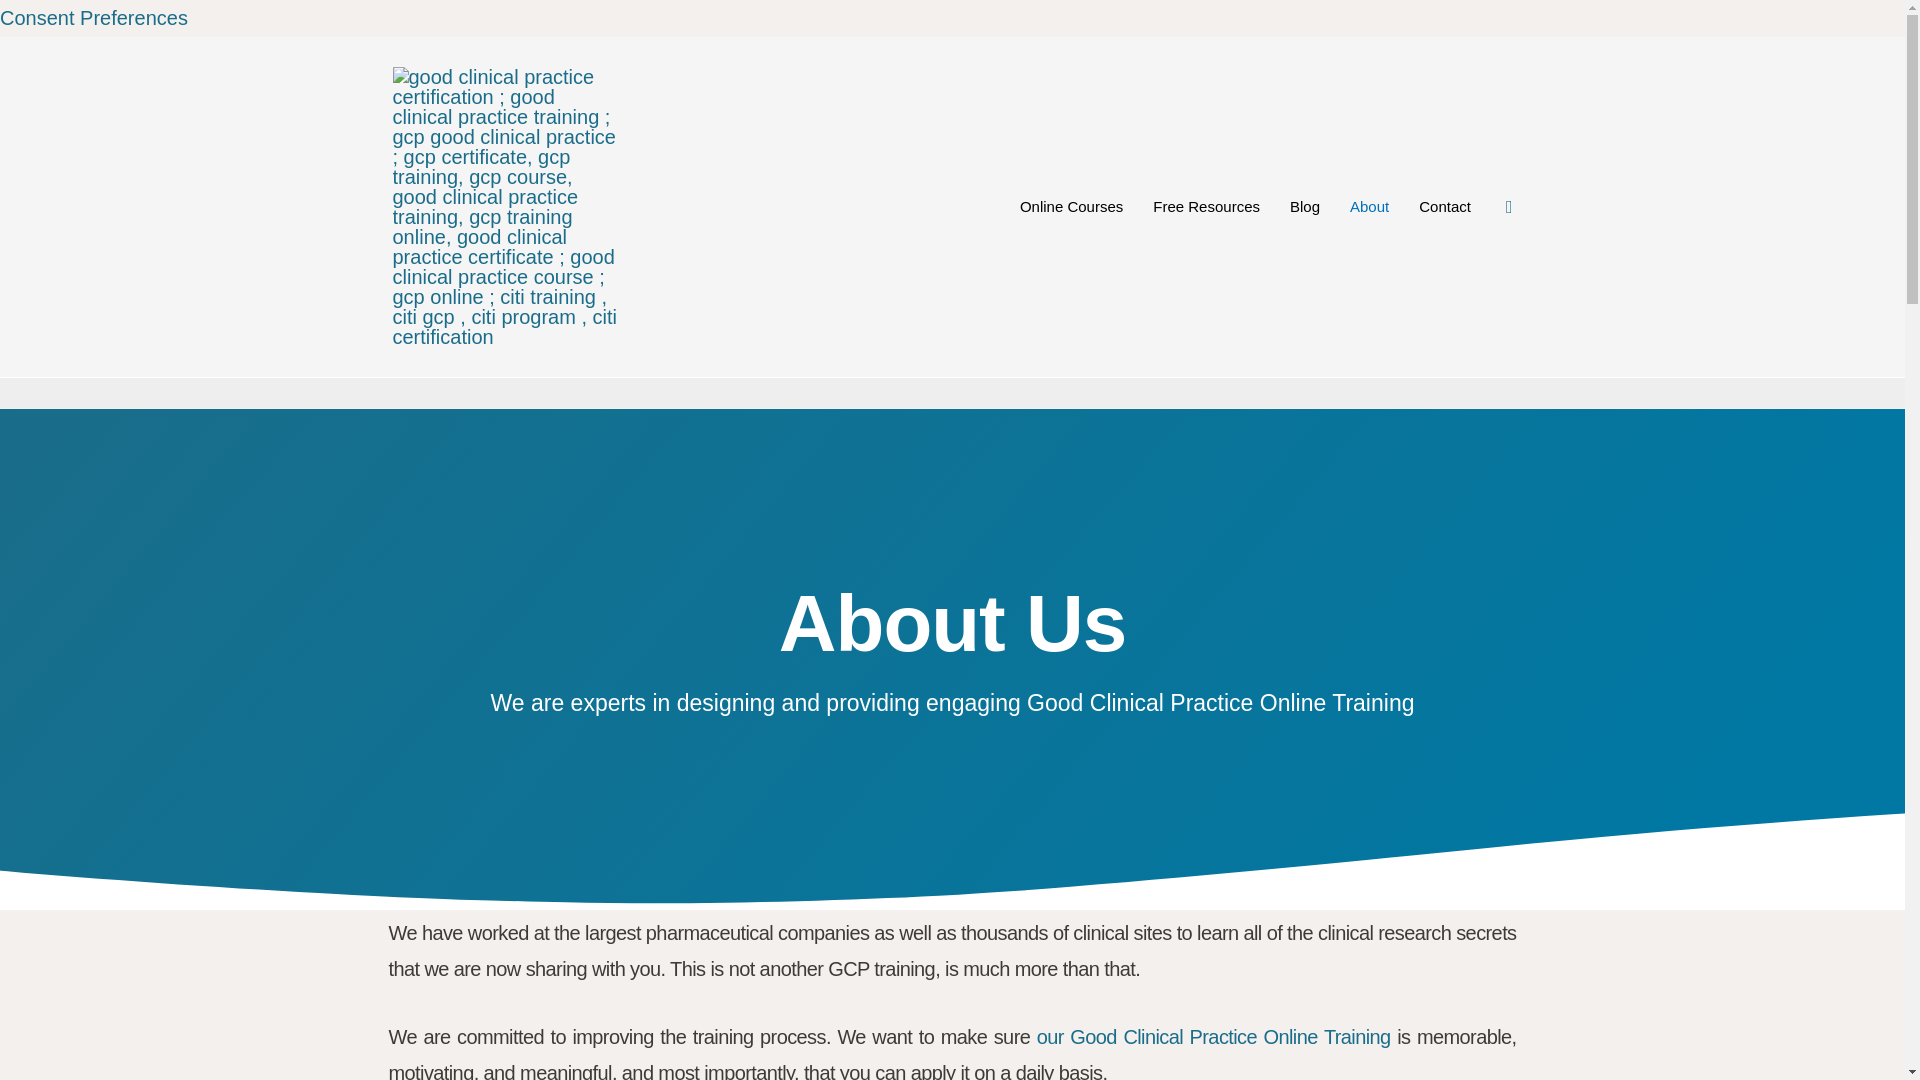 The image size is (1920, 1080). What do you see at coordinates (1206, 206) in the screenshot?
I see `Free Resources` at bounding box center [1206, 206].